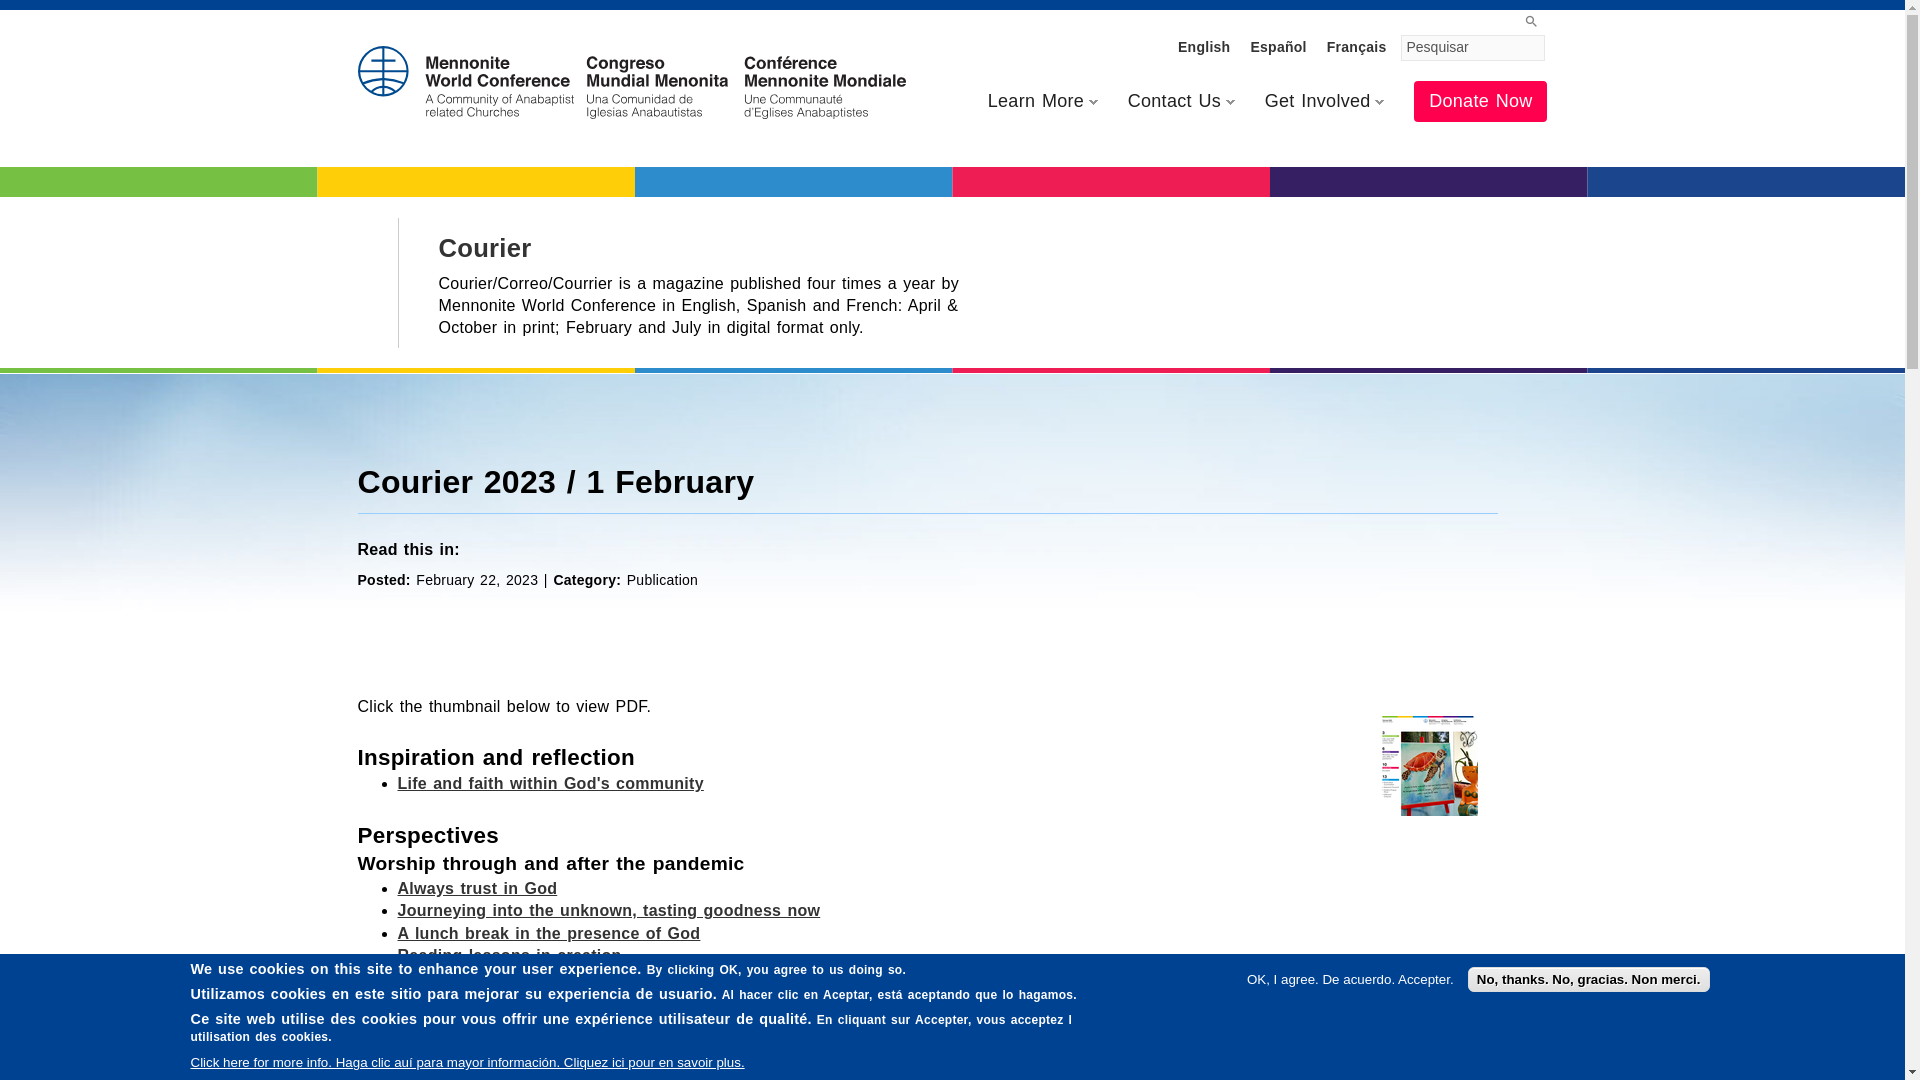  Describe the element at coordinates (1473, 47) in the screenshot. I see `Introduza os termos pelos quais pretende pesquisar.` at that location.